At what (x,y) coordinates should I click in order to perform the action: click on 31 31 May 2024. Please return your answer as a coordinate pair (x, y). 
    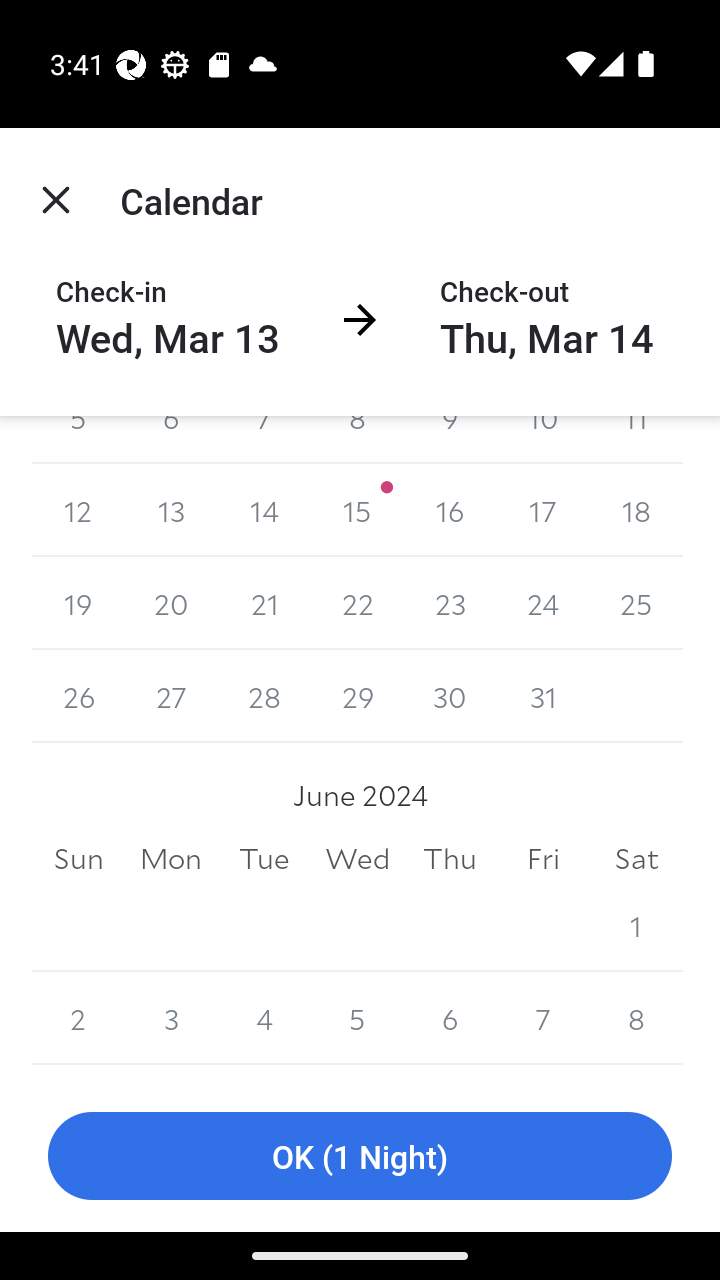
    Looking at the image, I should click on (542, 696).